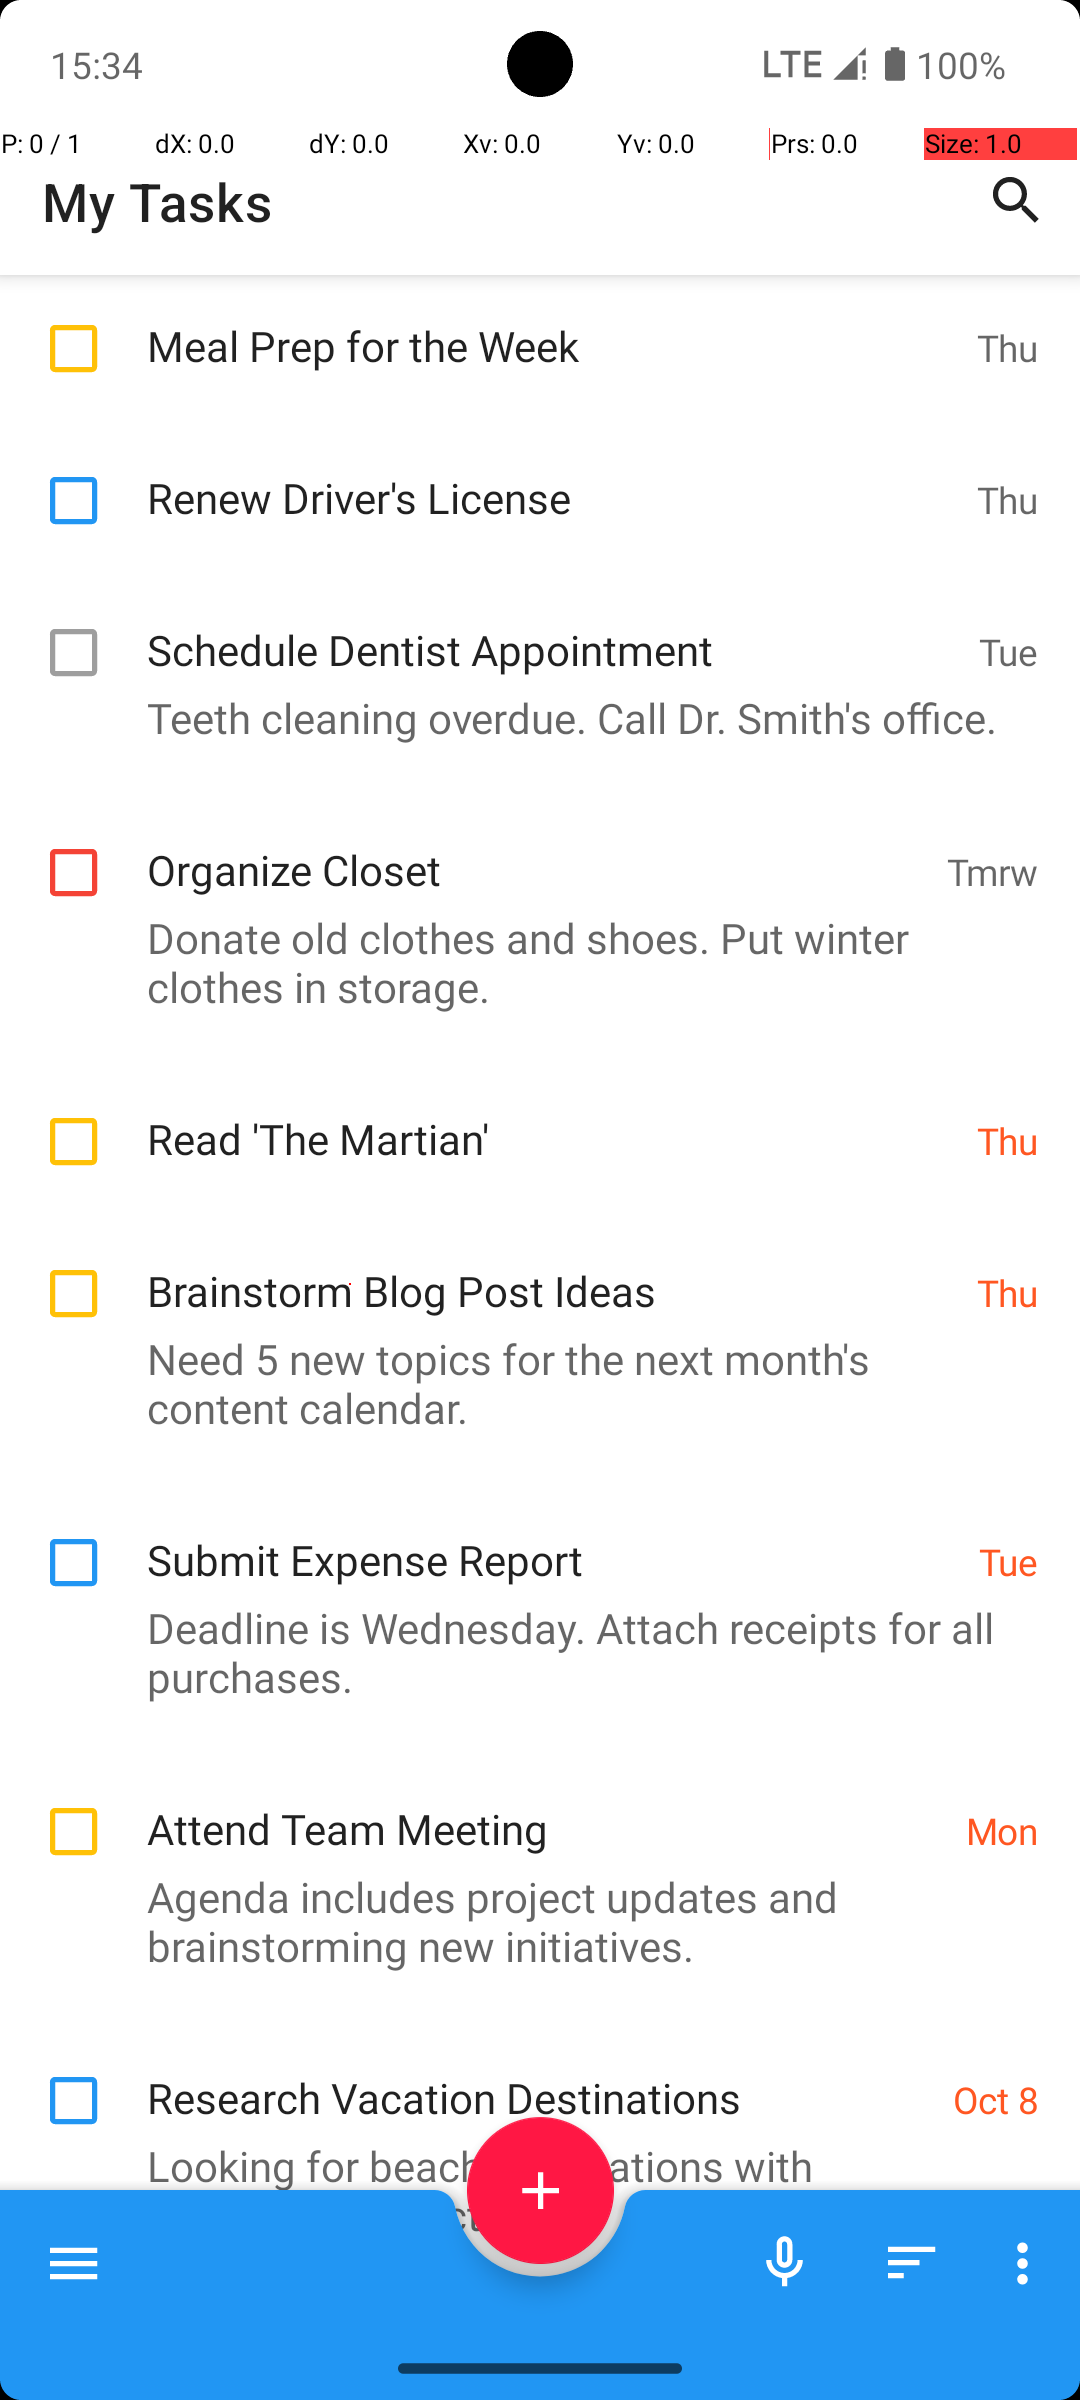 This screenshot has height=2400, width=1080. I want to click on Donate old clothes and shoes. Put winter clothes in storage., so click(530, 962).